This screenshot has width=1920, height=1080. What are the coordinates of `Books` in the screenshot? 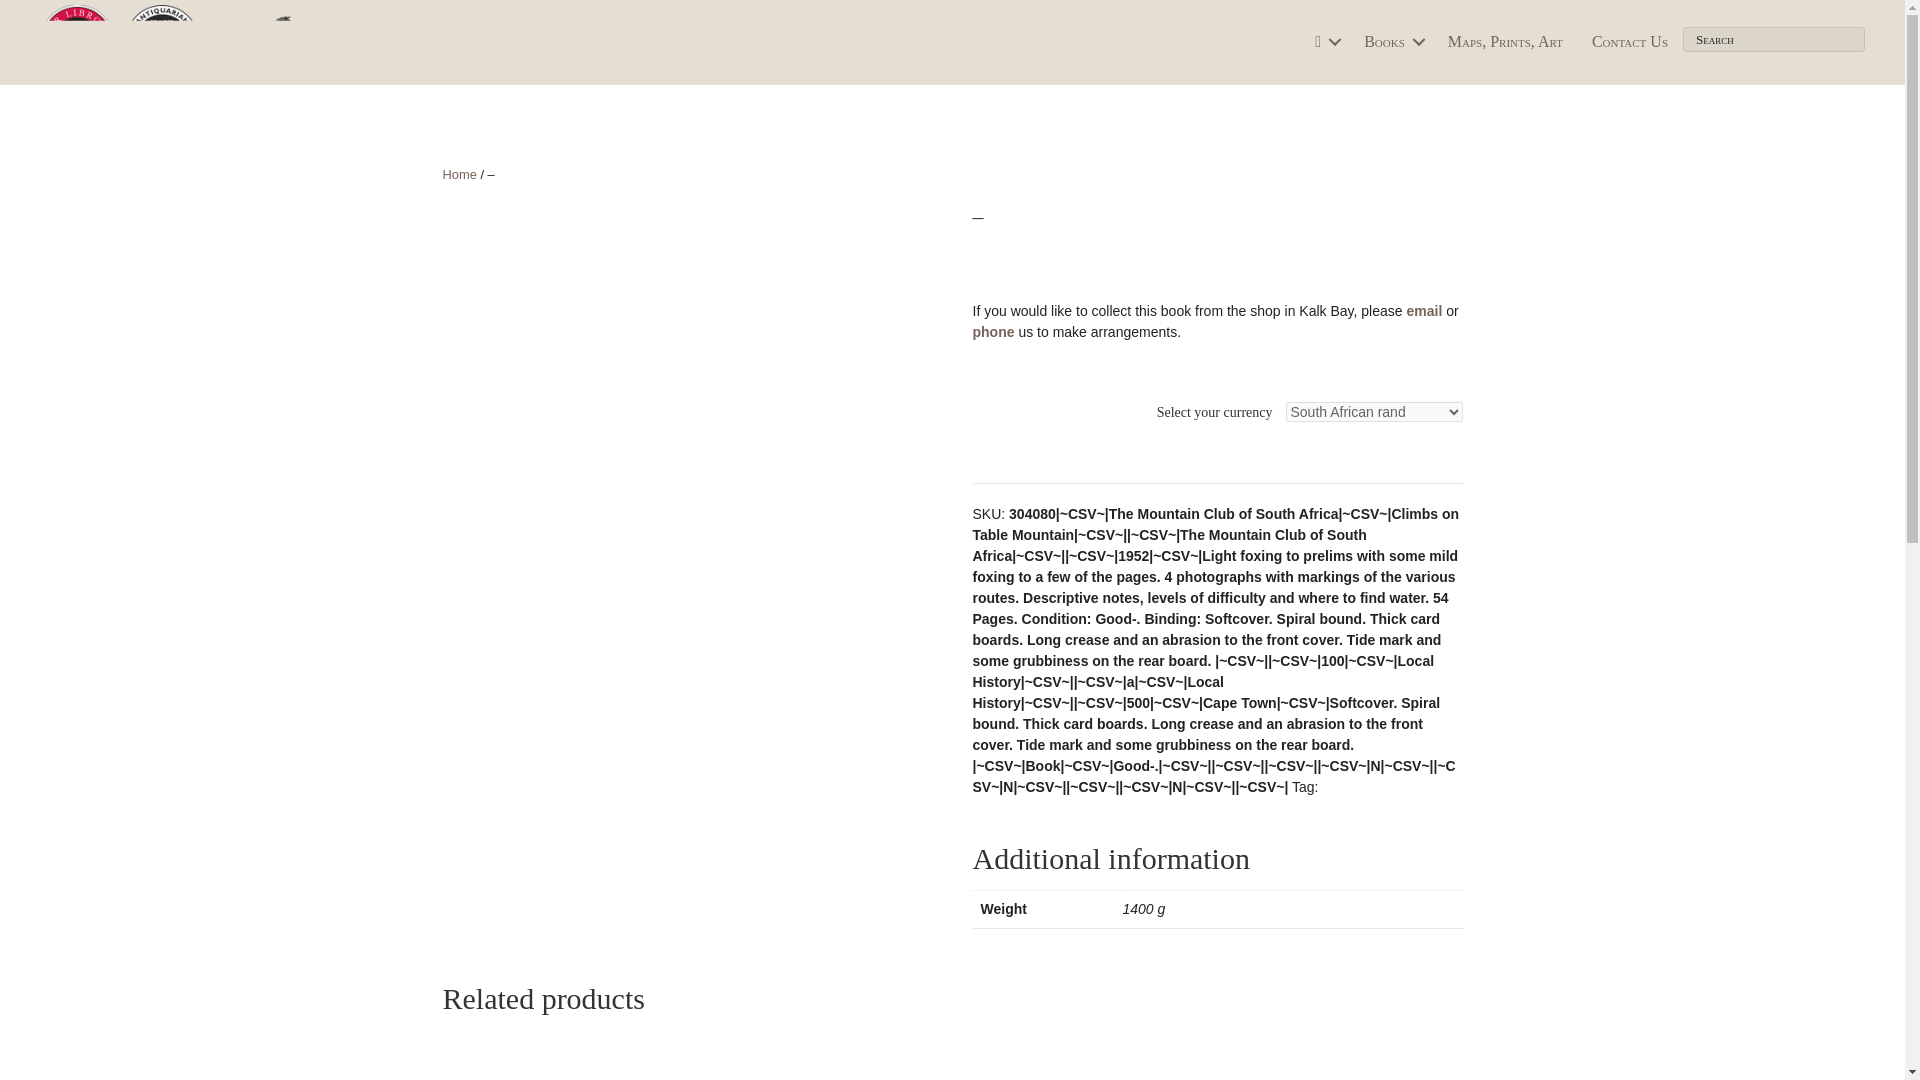 It's located at (1390, 42).